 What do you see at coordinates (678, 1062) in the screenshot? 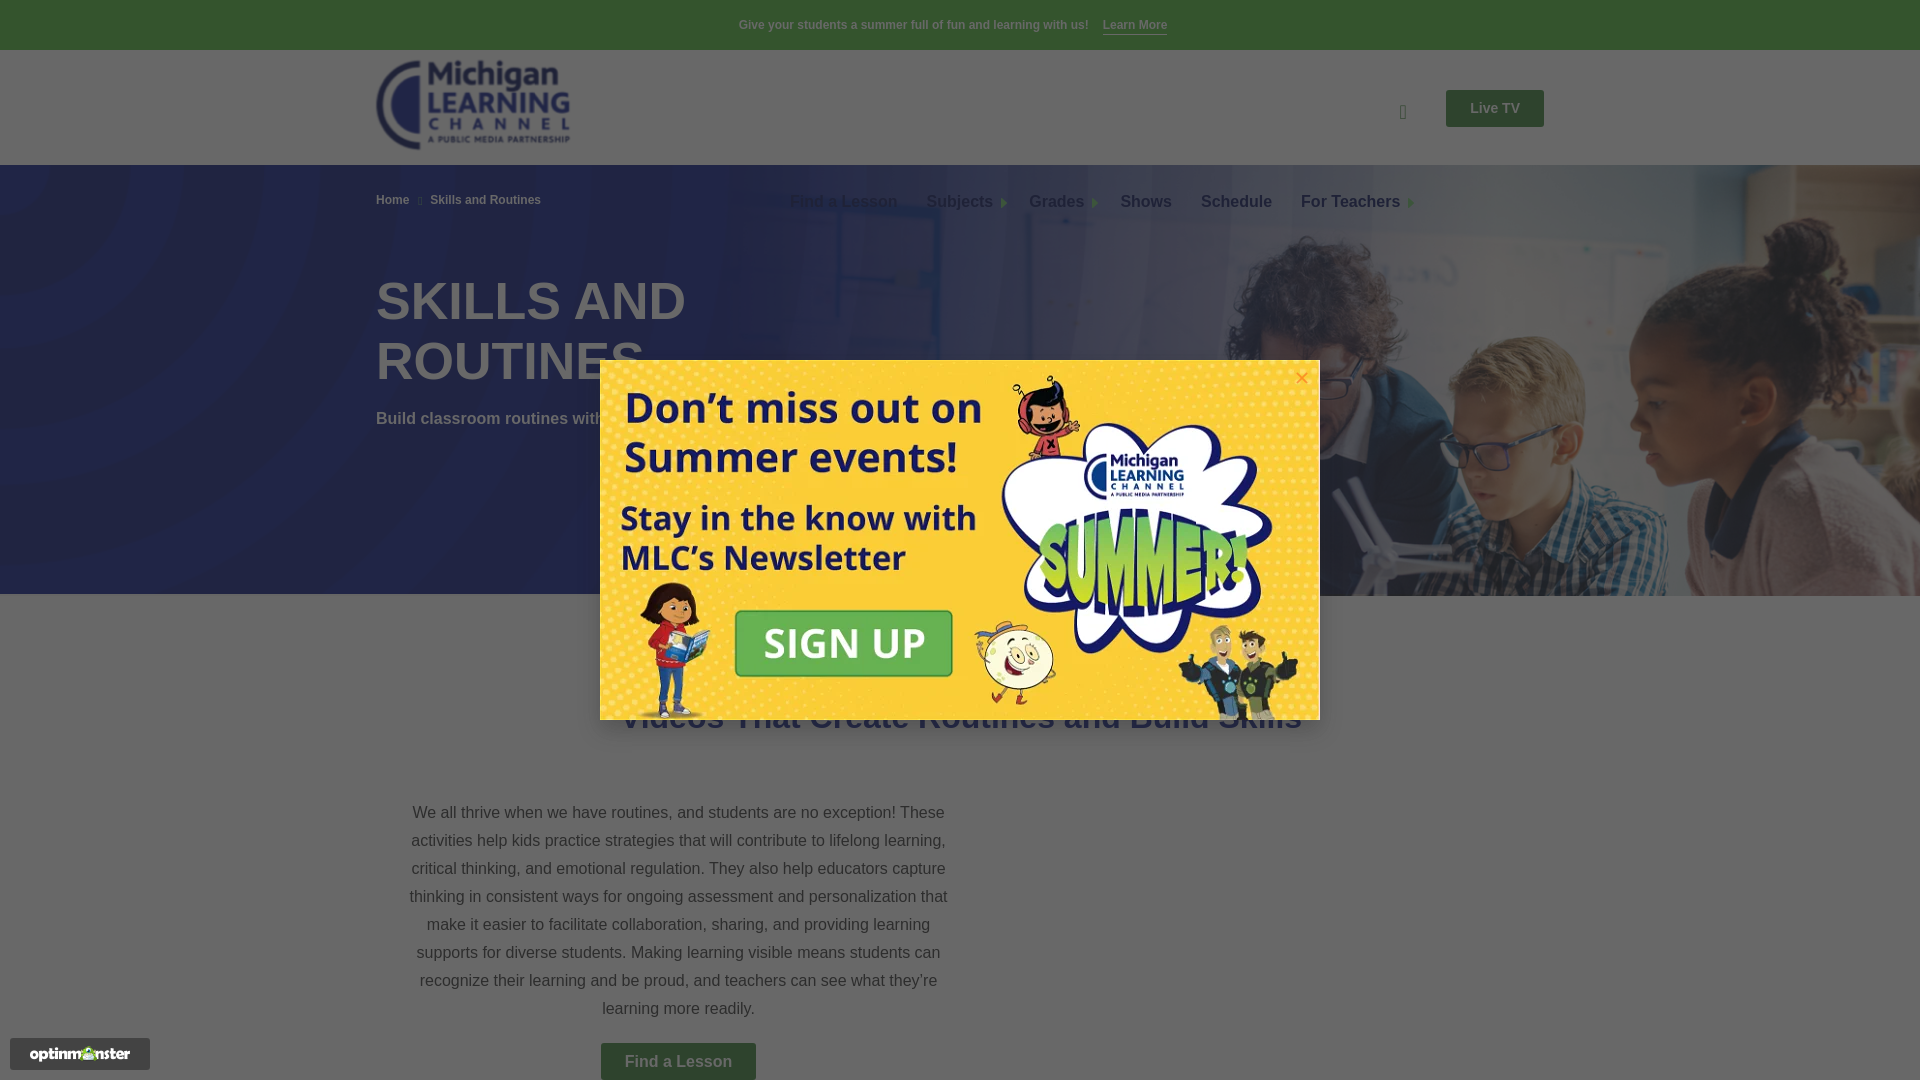
I see `Find a Lesson` at bounding box center [678, 1062].